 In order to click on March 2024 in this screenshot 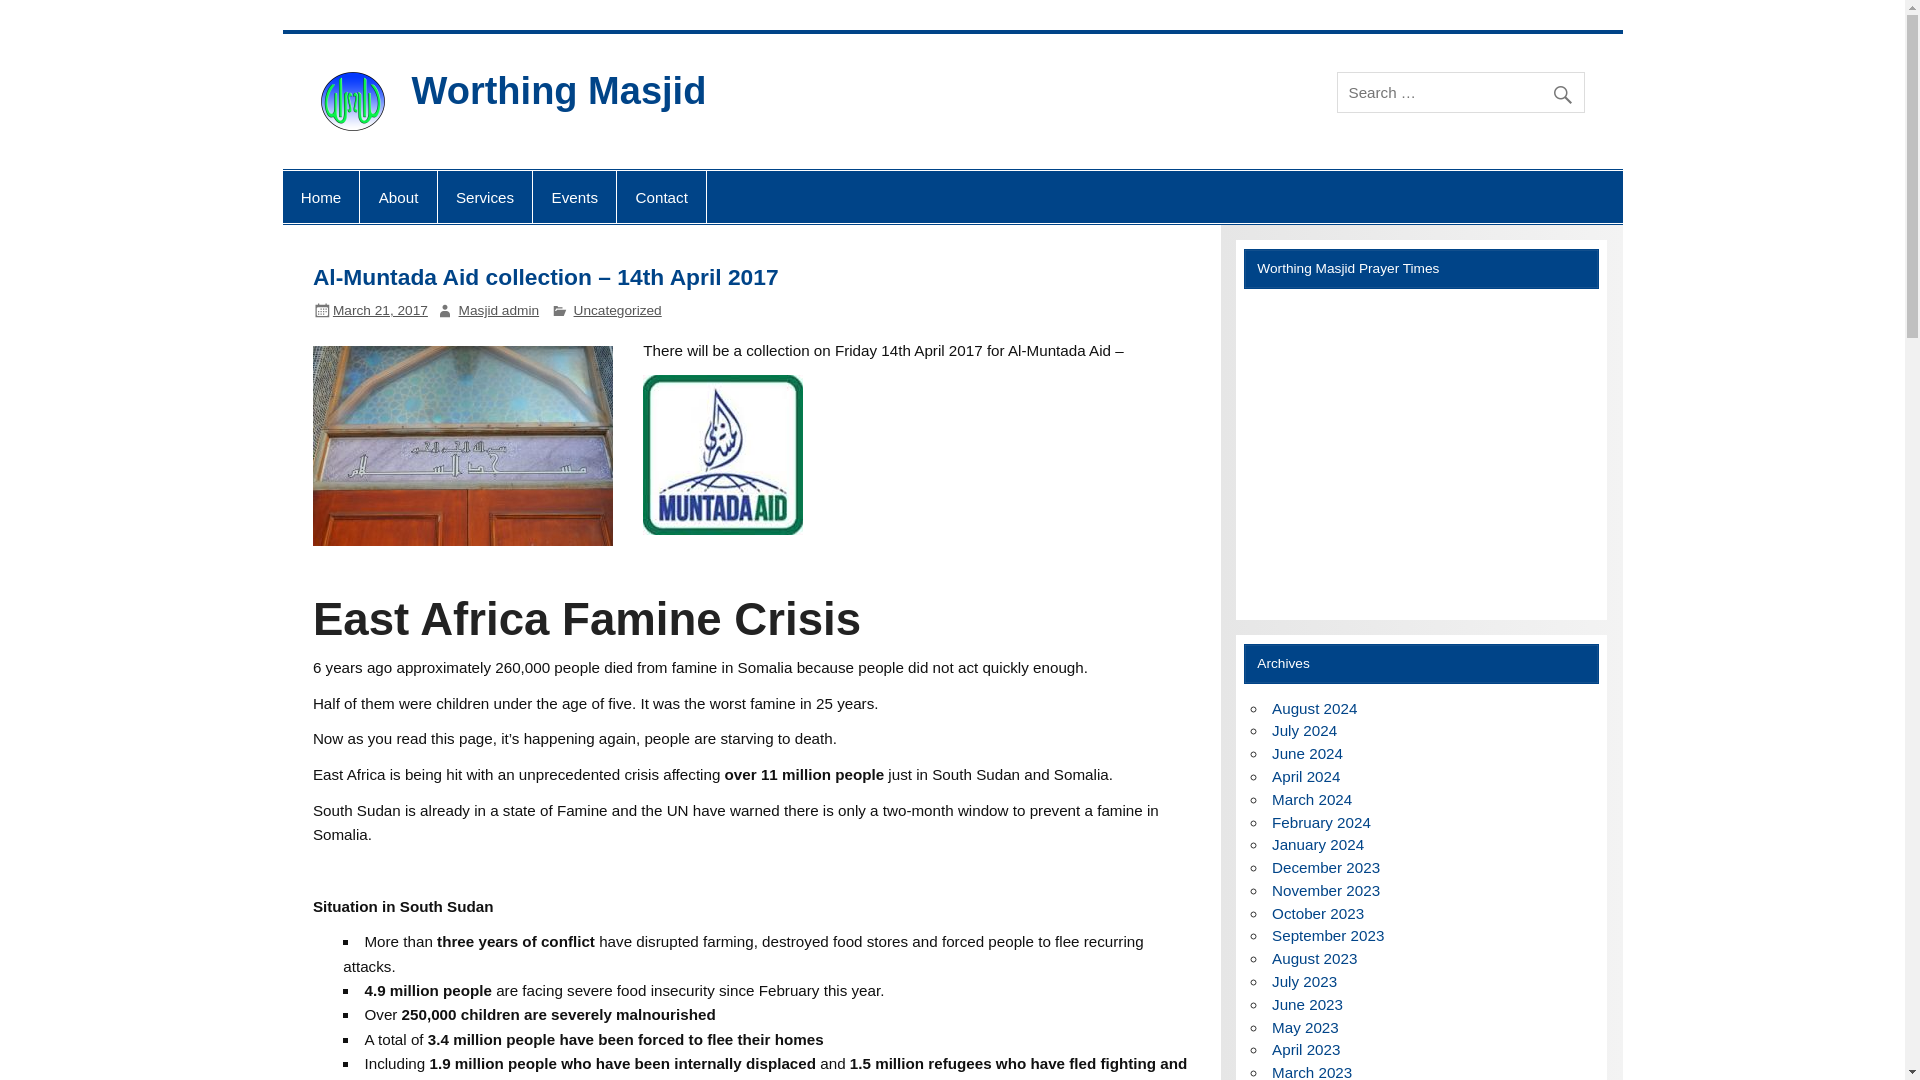, I will do `click(1311, 798)`.